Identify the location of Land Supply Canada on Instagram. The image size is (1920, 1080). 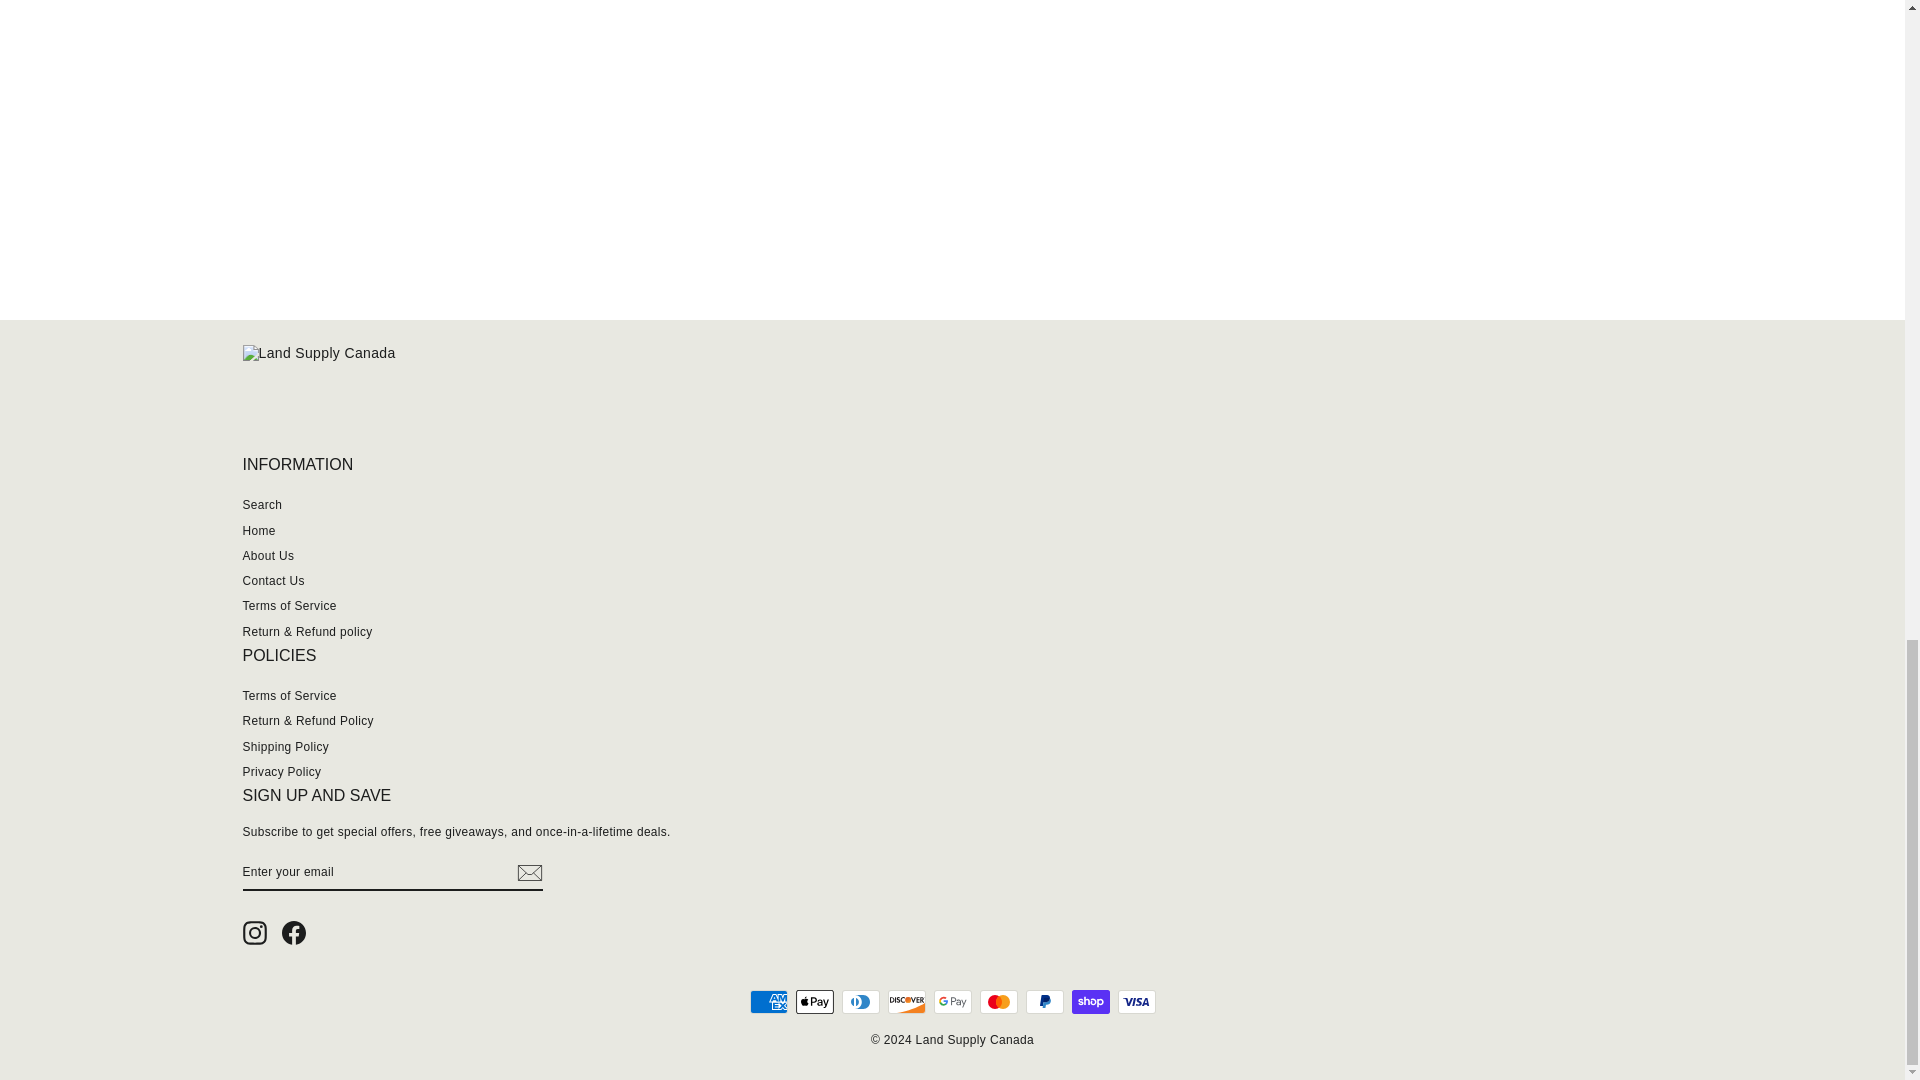
(254, 933).